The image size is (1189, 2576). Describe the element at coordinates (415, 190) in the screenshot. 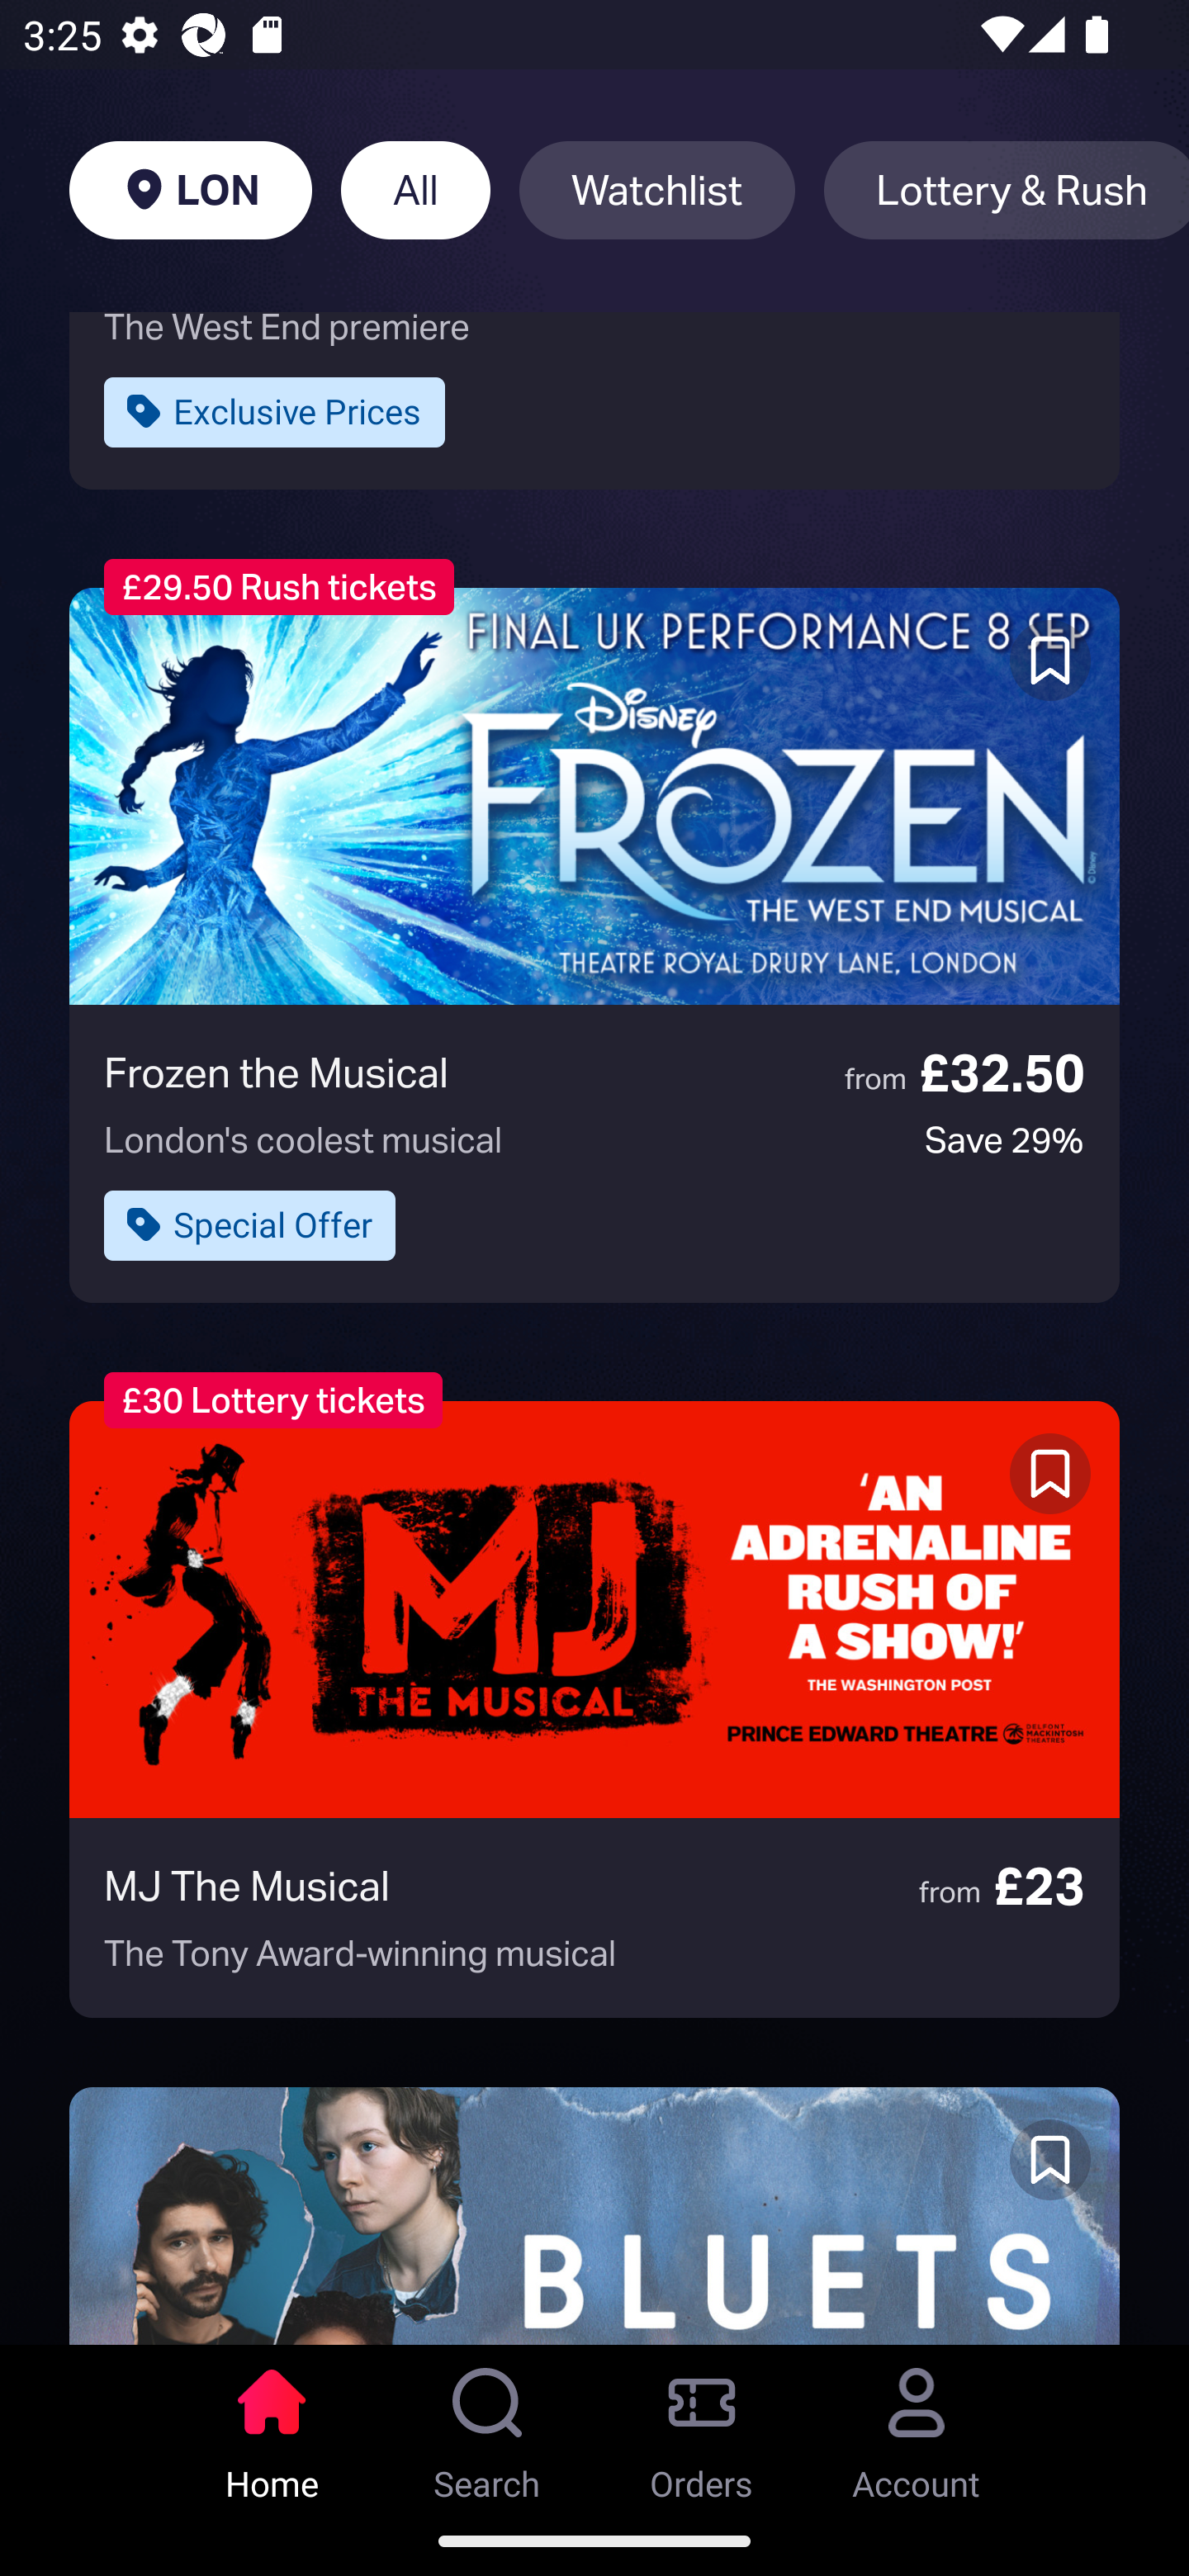

I see `All` at that location.